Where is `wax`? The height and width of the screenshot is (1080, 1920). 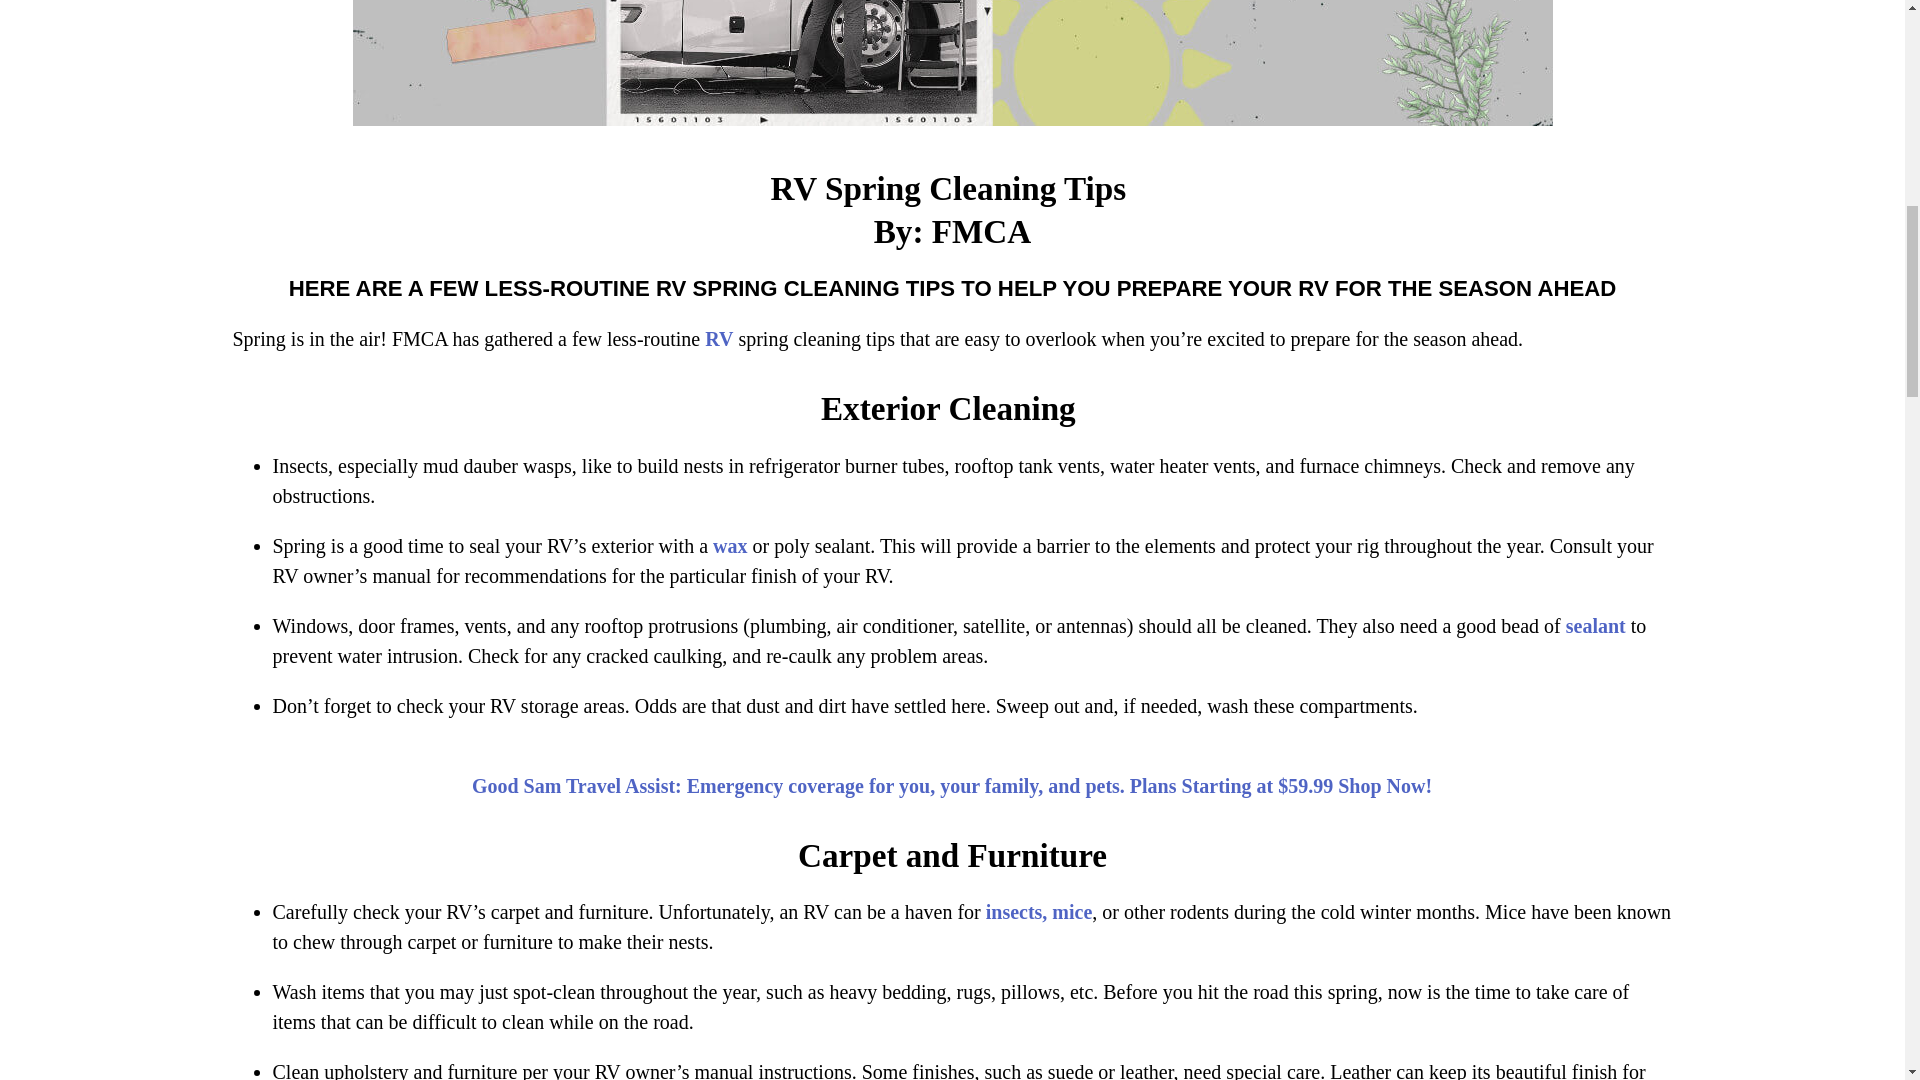
wax is located at coordinates (729, 546).